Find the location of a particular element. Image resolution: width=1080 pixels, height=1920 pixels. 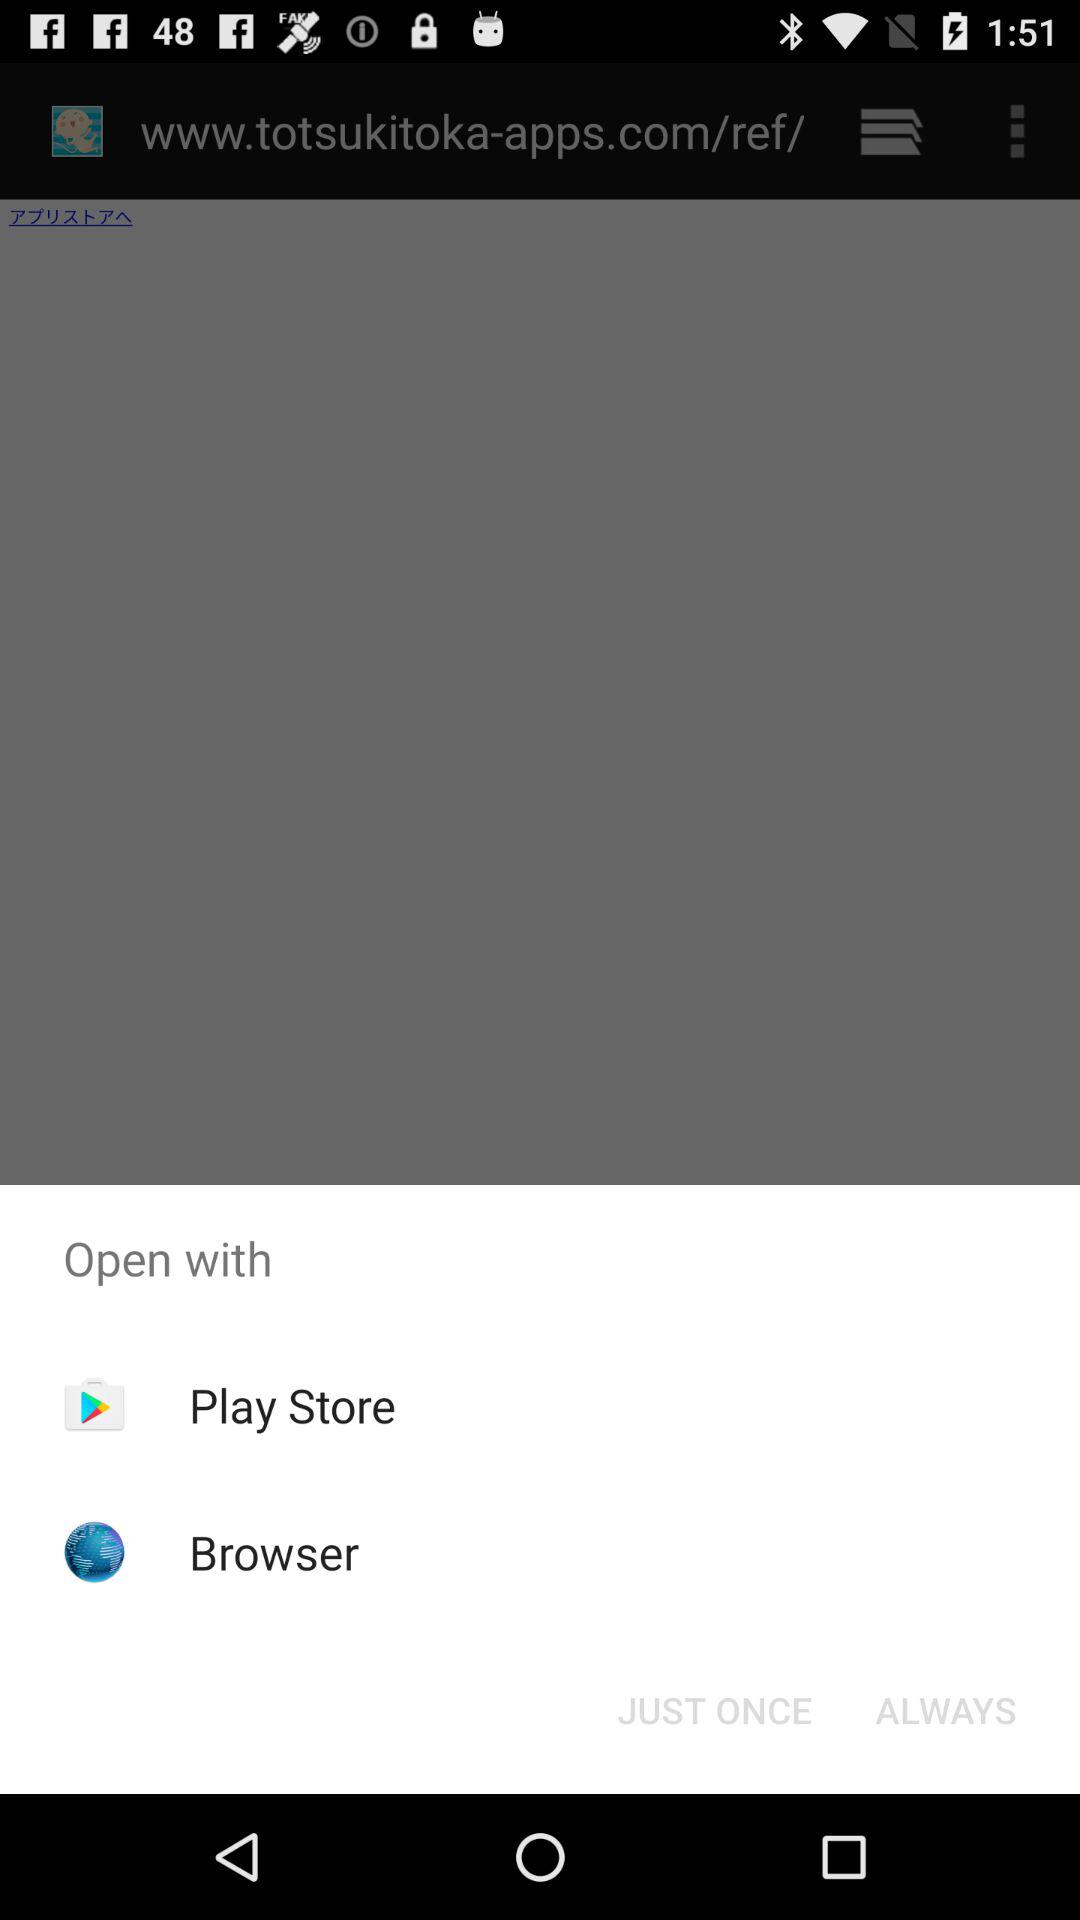

select the always is located at coordinates (946, 1710).